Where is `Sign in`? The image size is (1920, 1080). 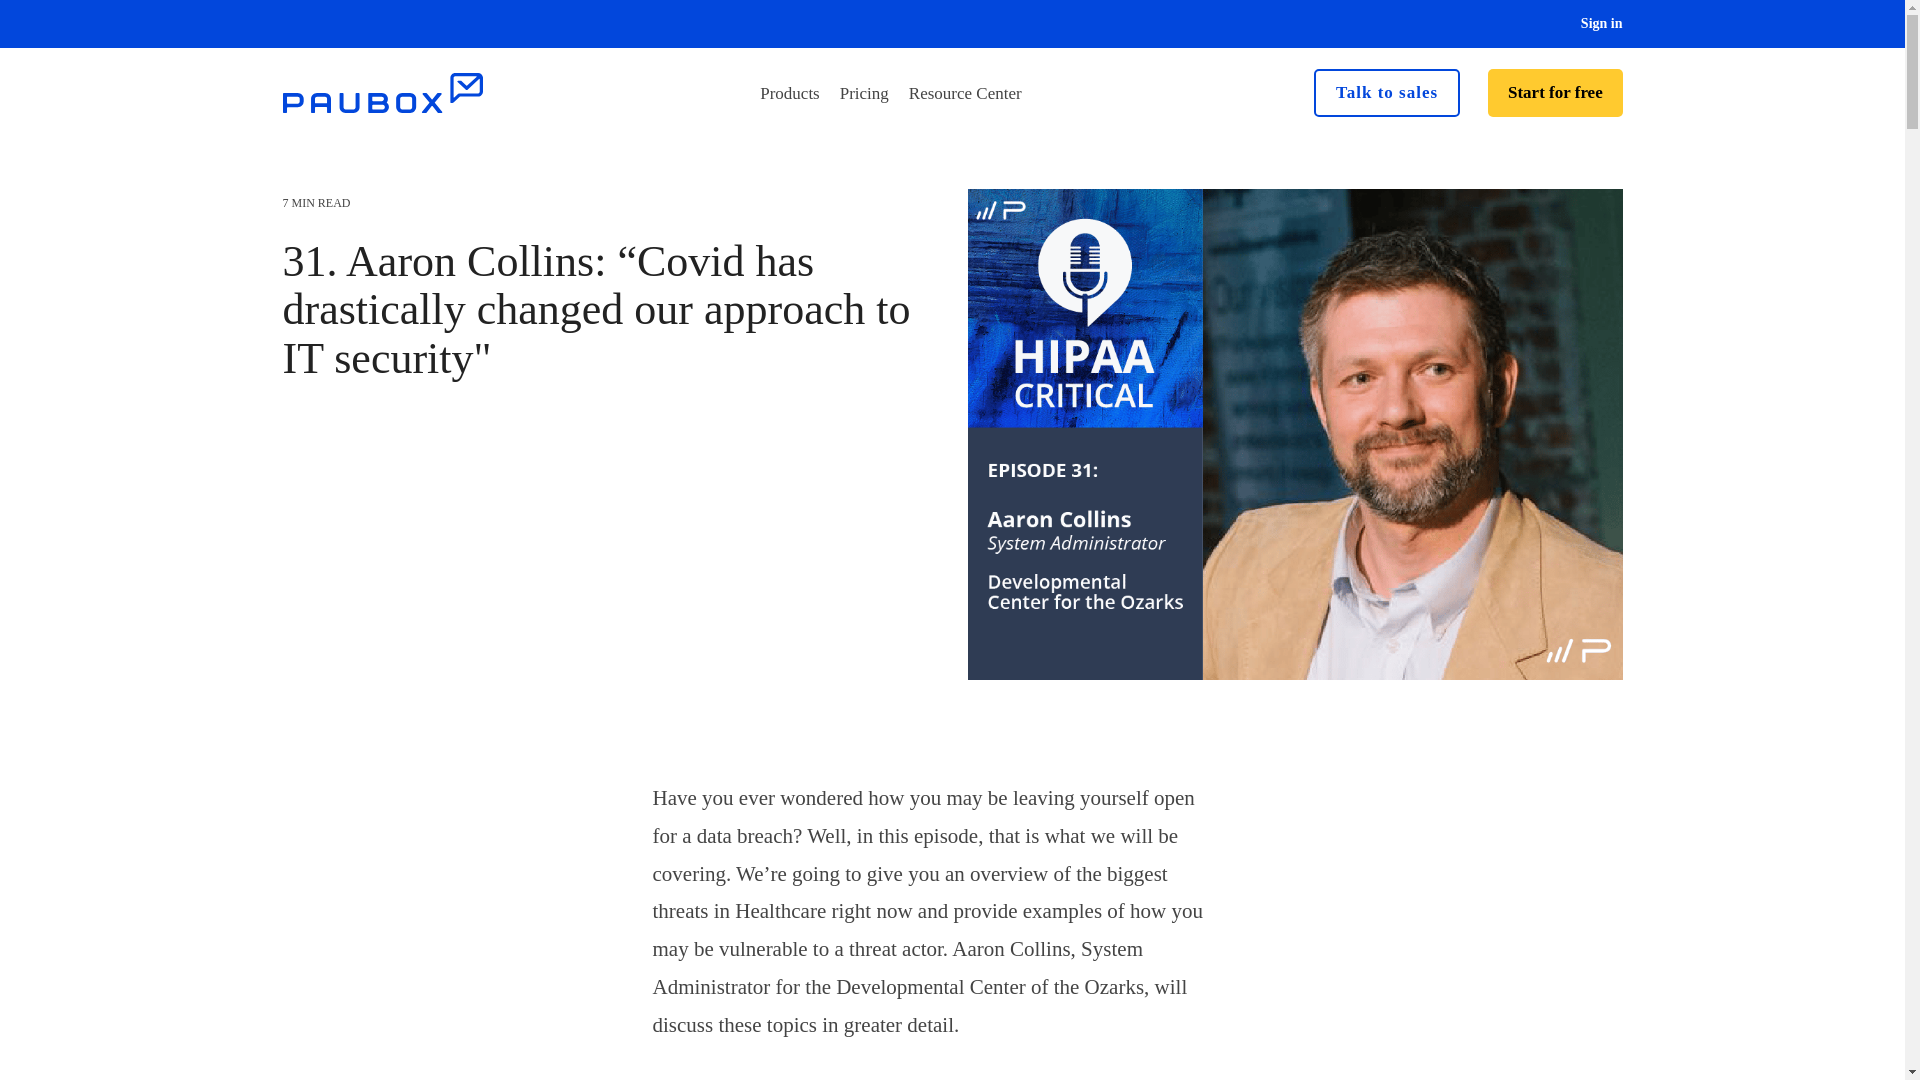 Sign in is located at coordinates (1591, 24).